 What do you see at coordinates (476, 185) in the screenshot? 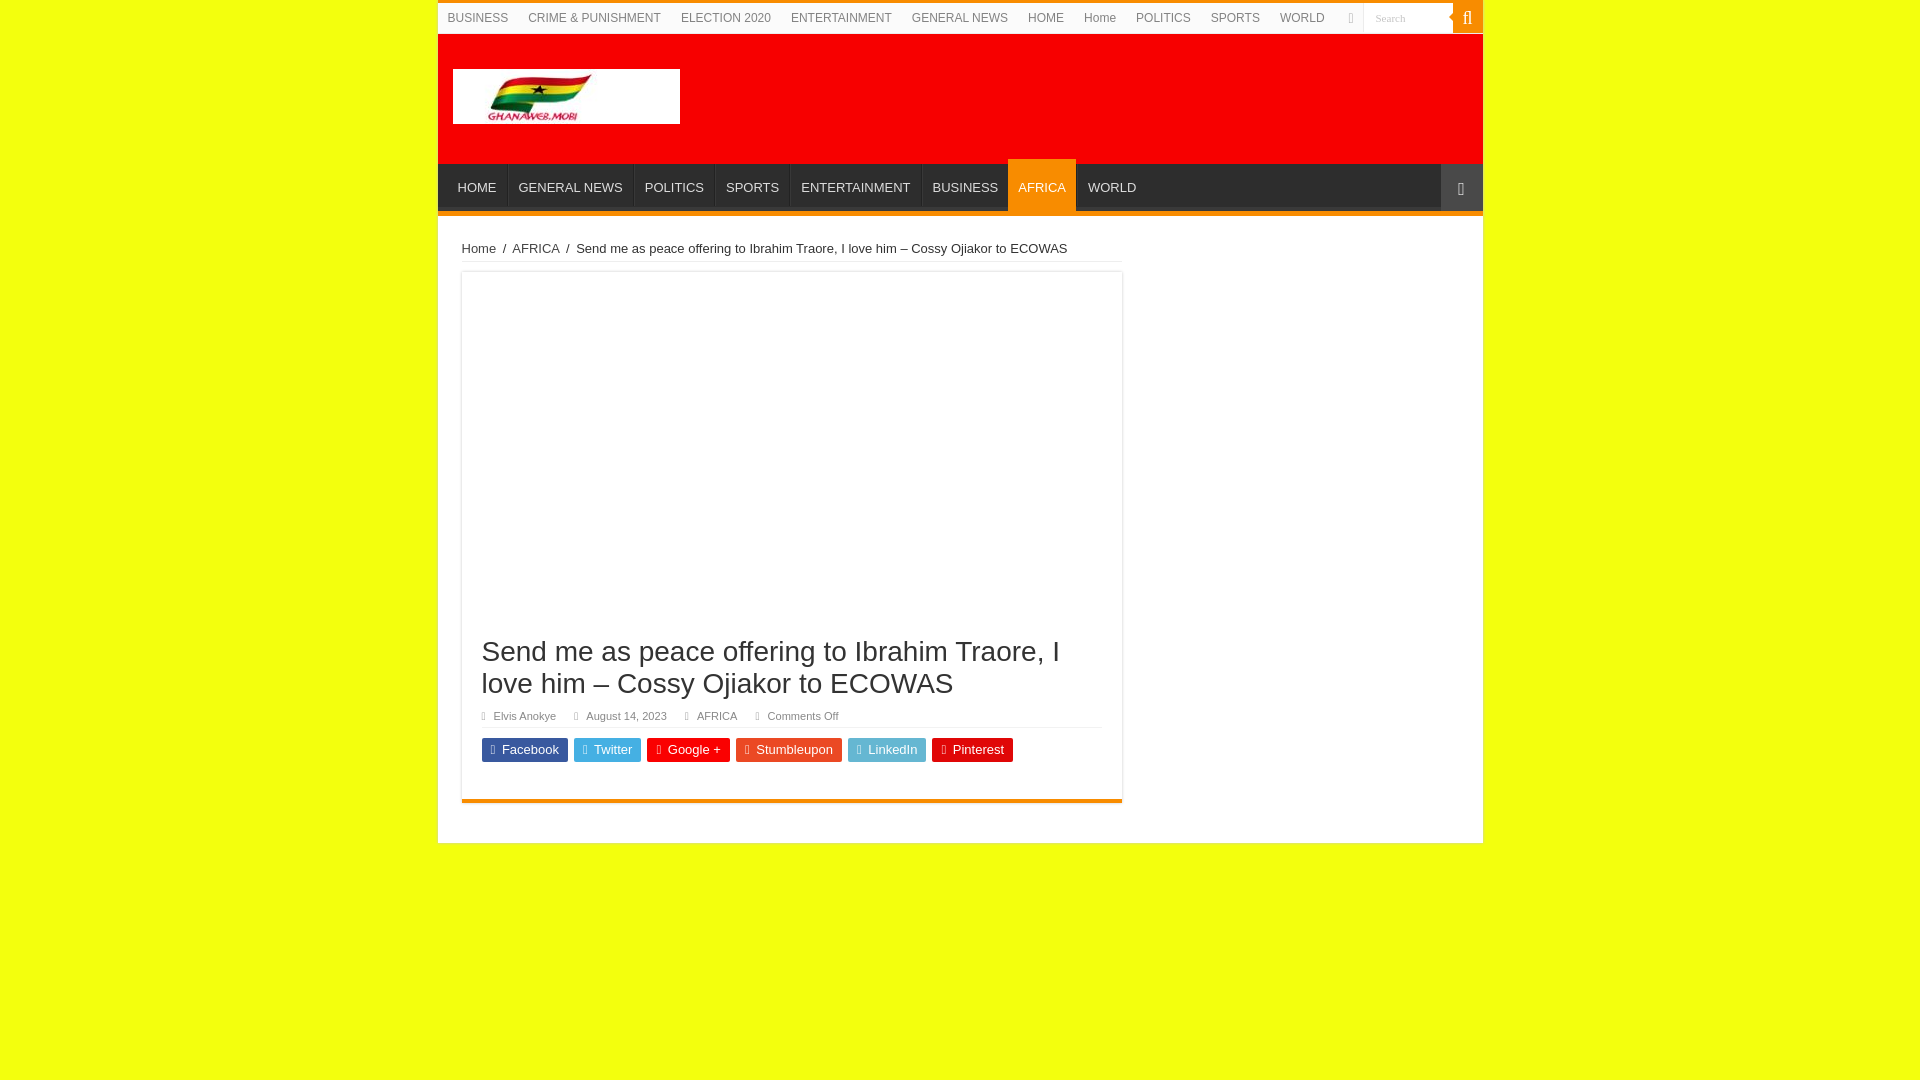
I see `HOME` at bounding box center [476, 185].